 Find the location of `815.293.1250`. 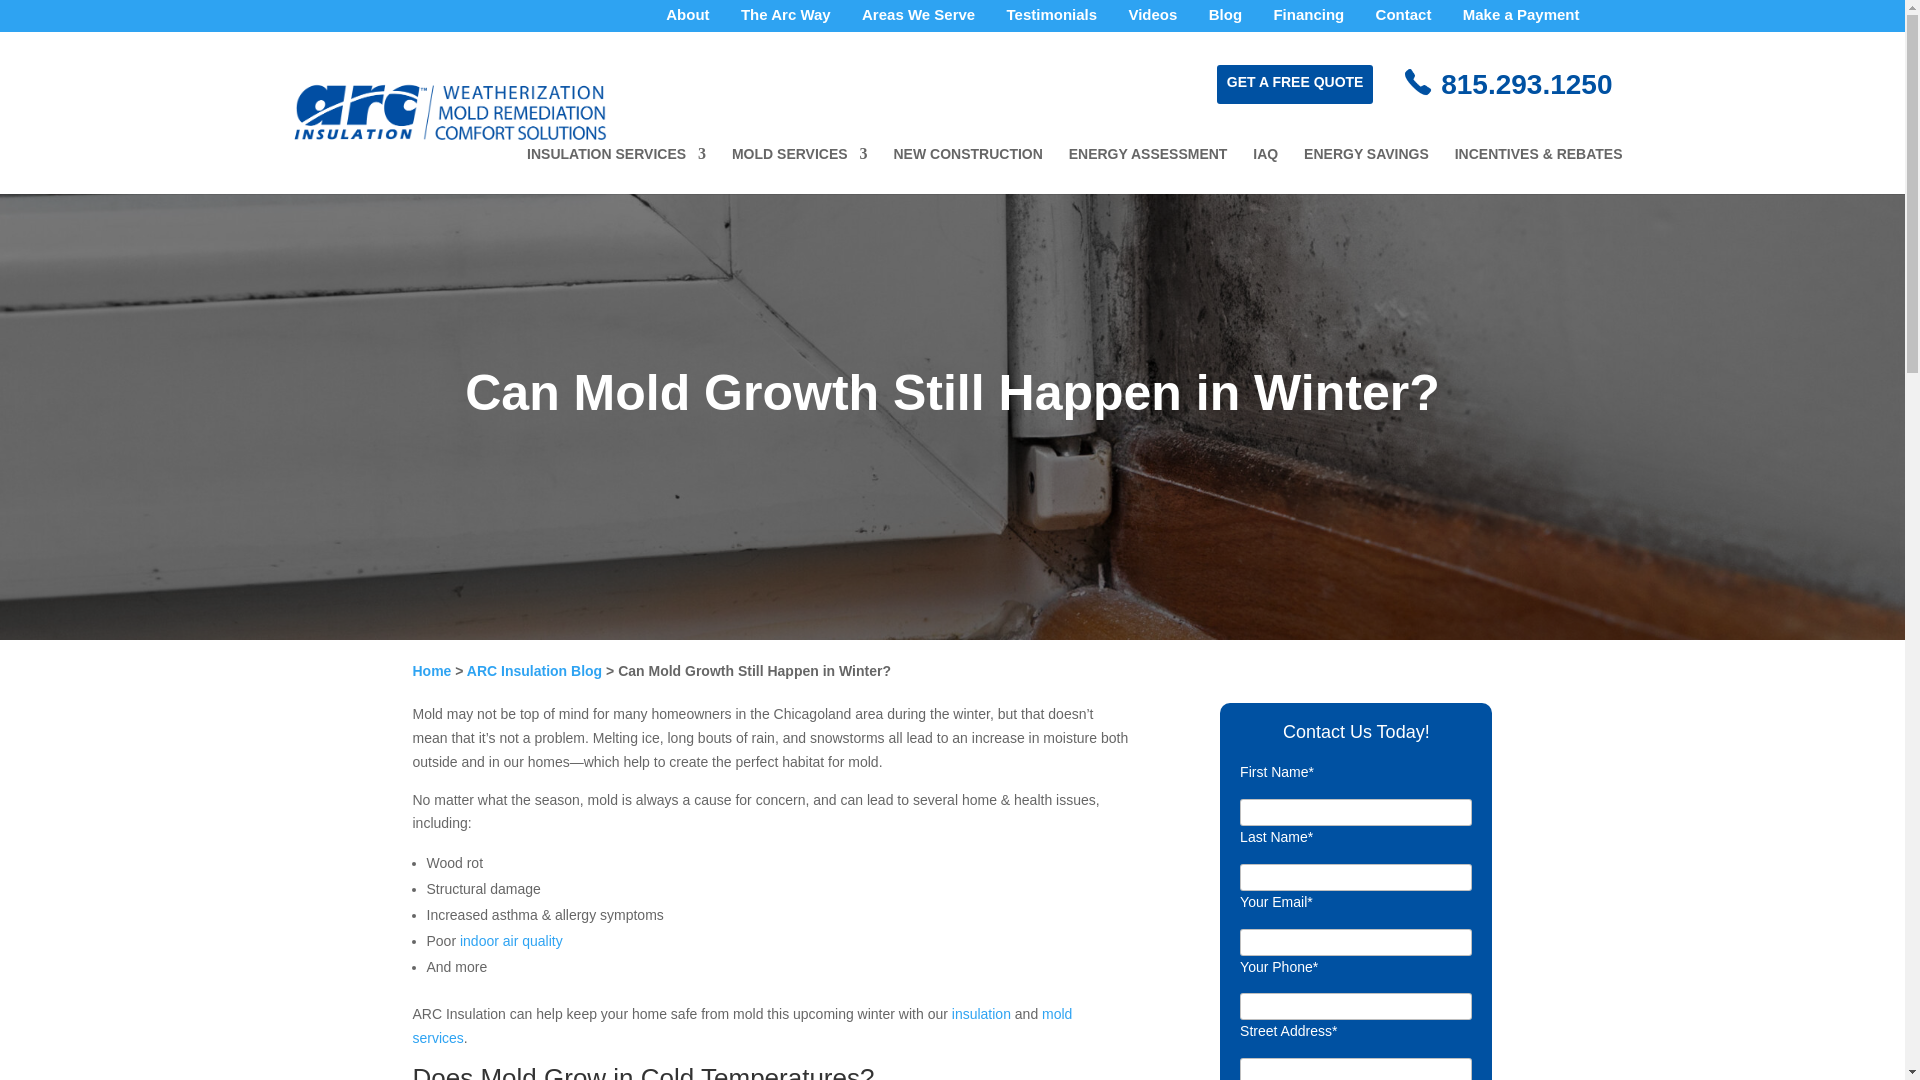

815.293.1250 is located at coordinates (1526, 84).